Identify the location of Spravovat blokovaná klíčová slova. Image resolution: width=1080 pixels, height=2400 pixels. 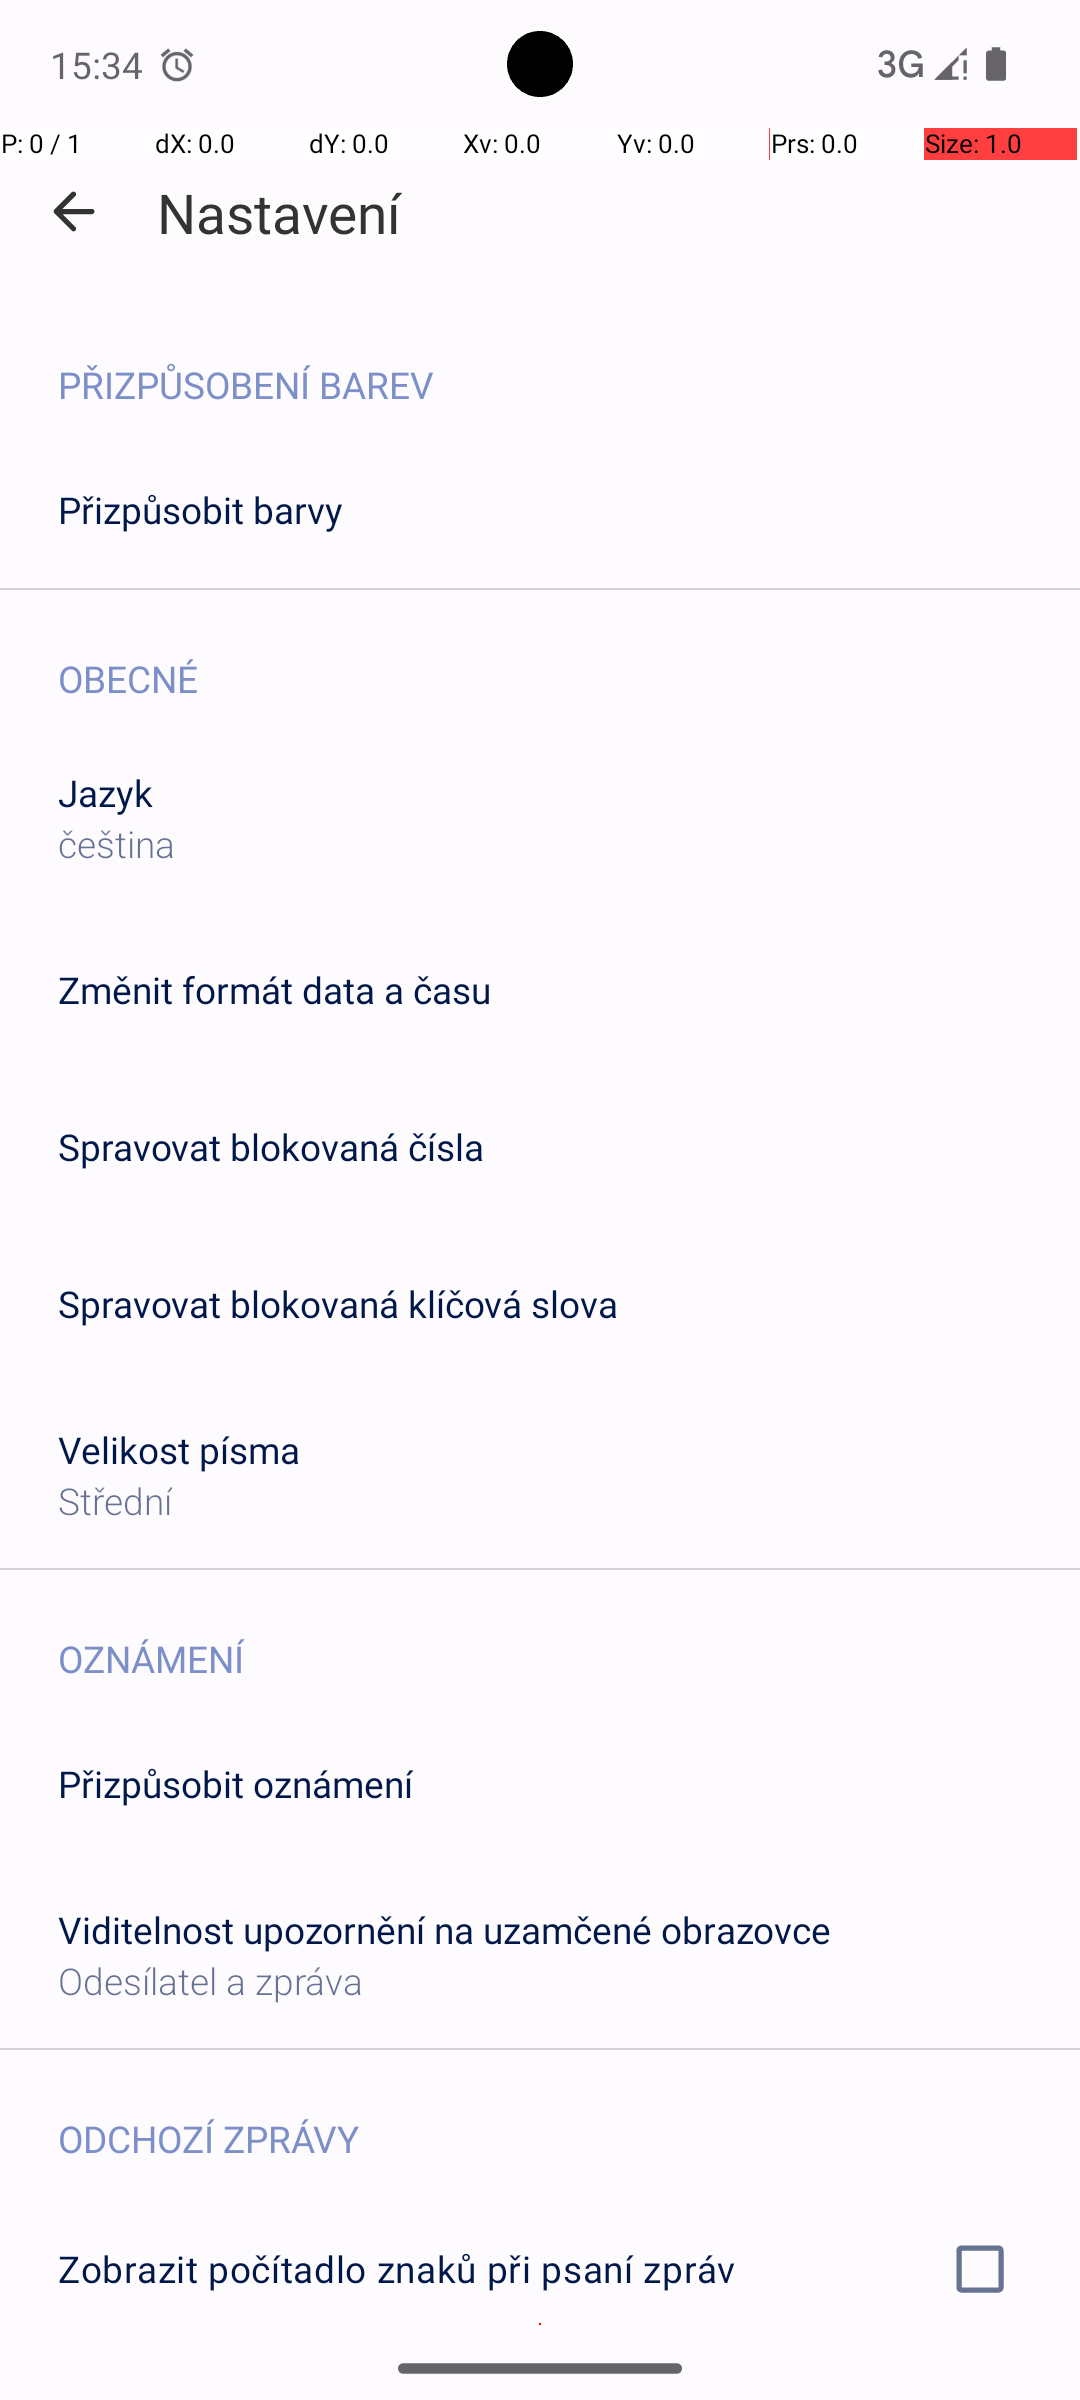
(338, 1304).